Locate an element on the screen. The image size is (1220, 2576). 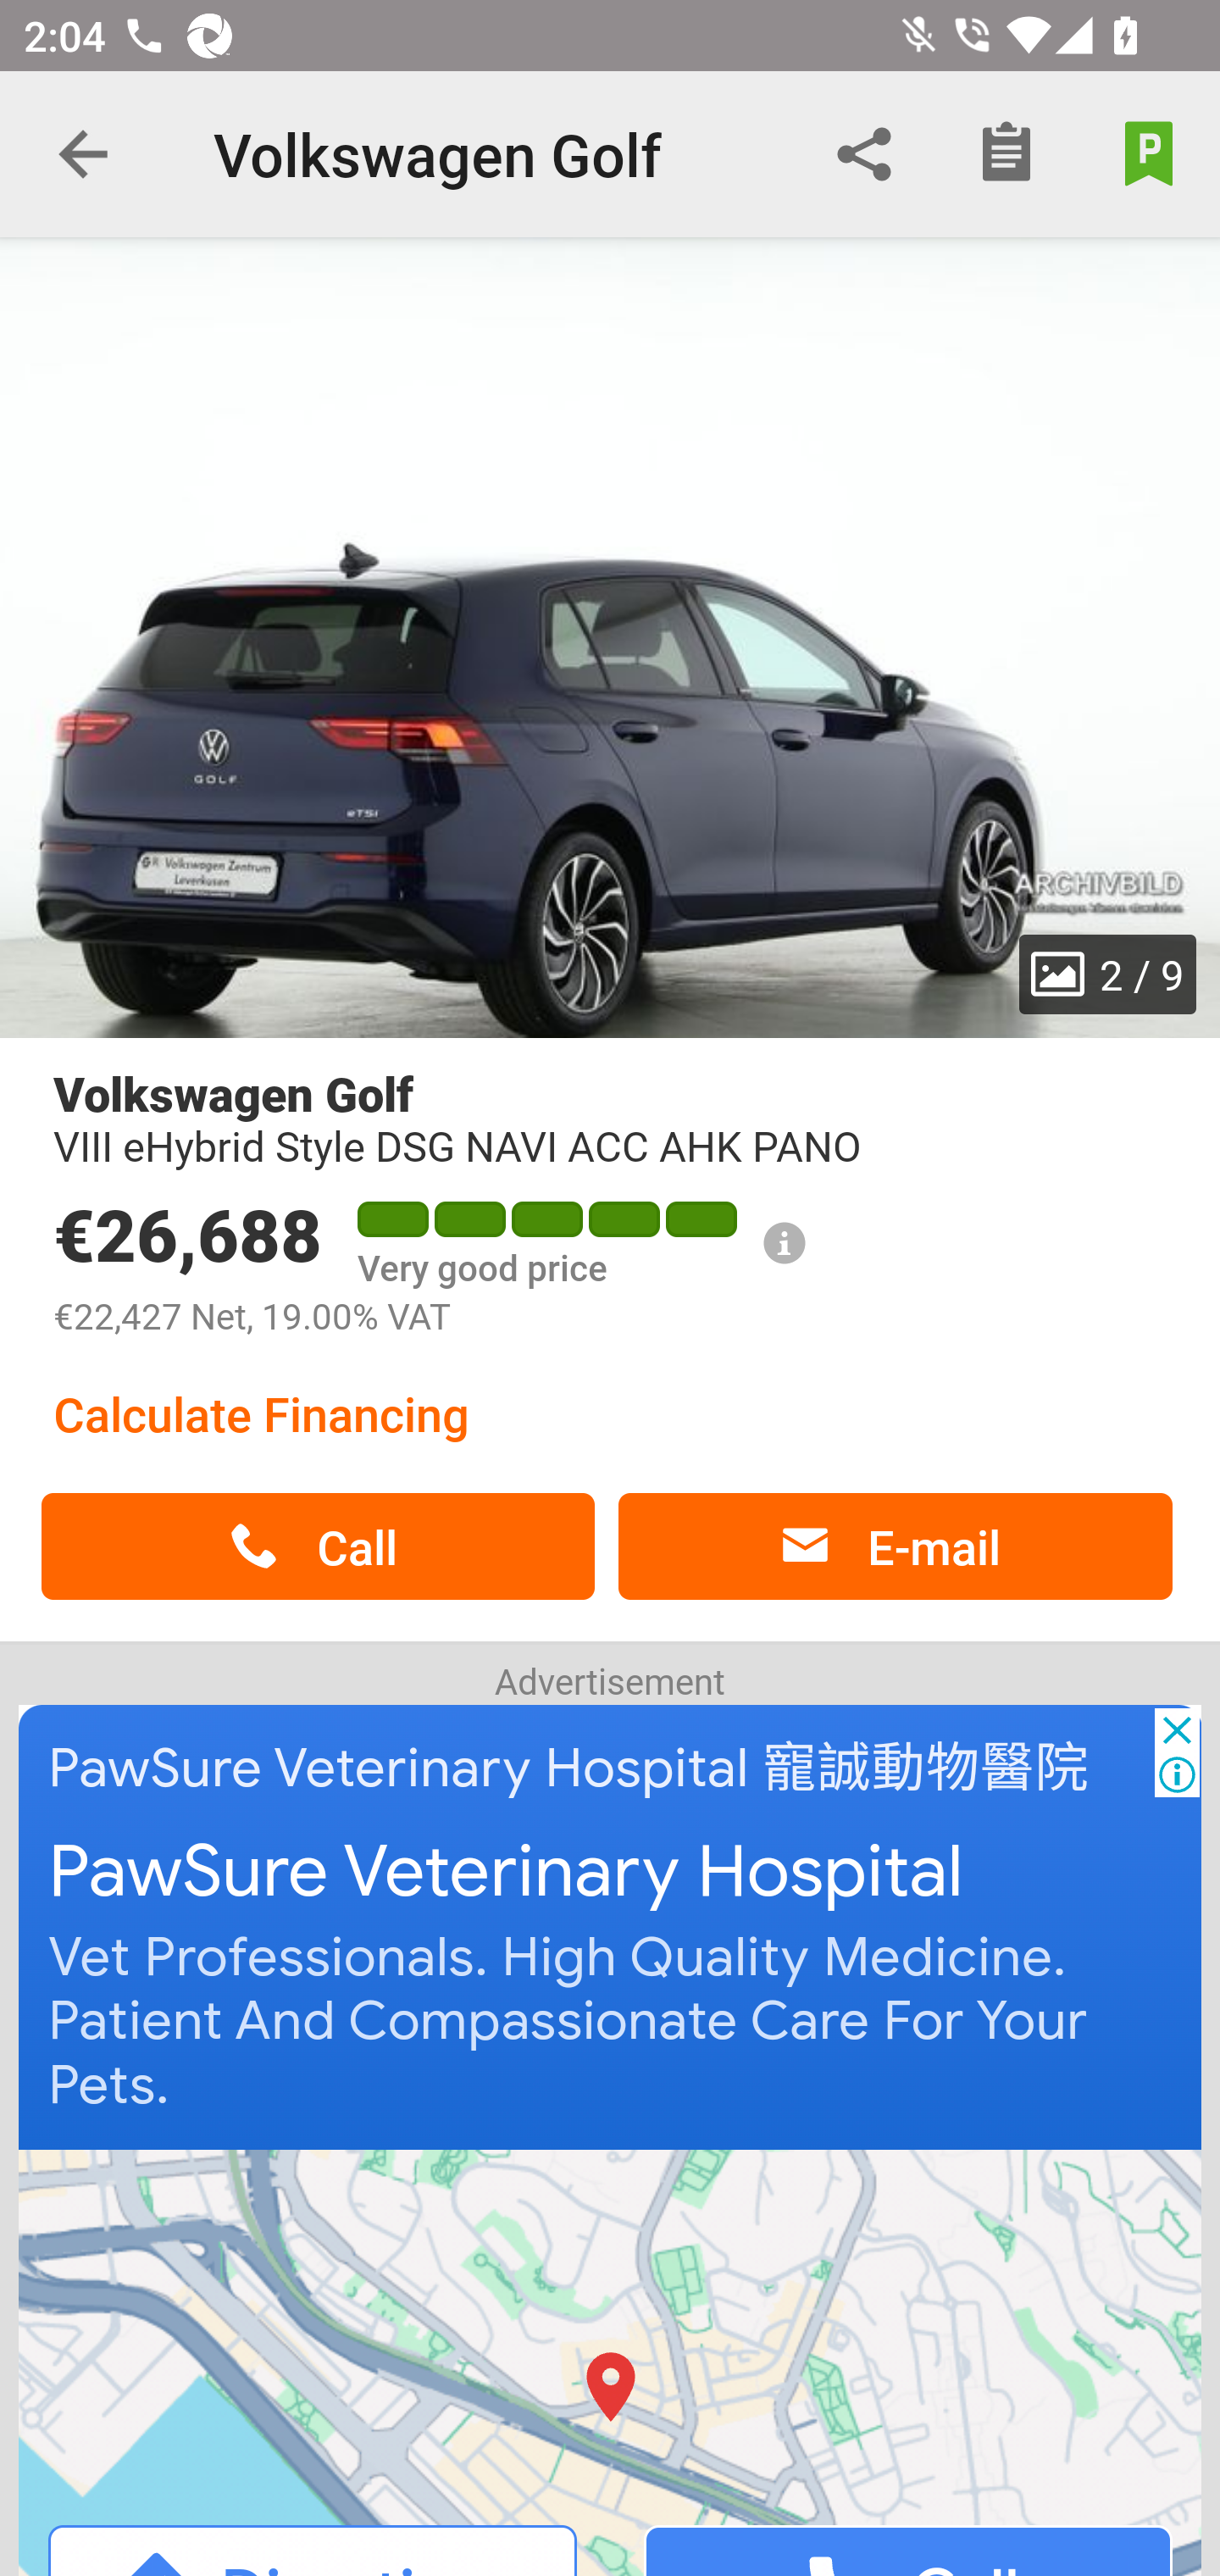
Park is located at coordinates (1149, 154).